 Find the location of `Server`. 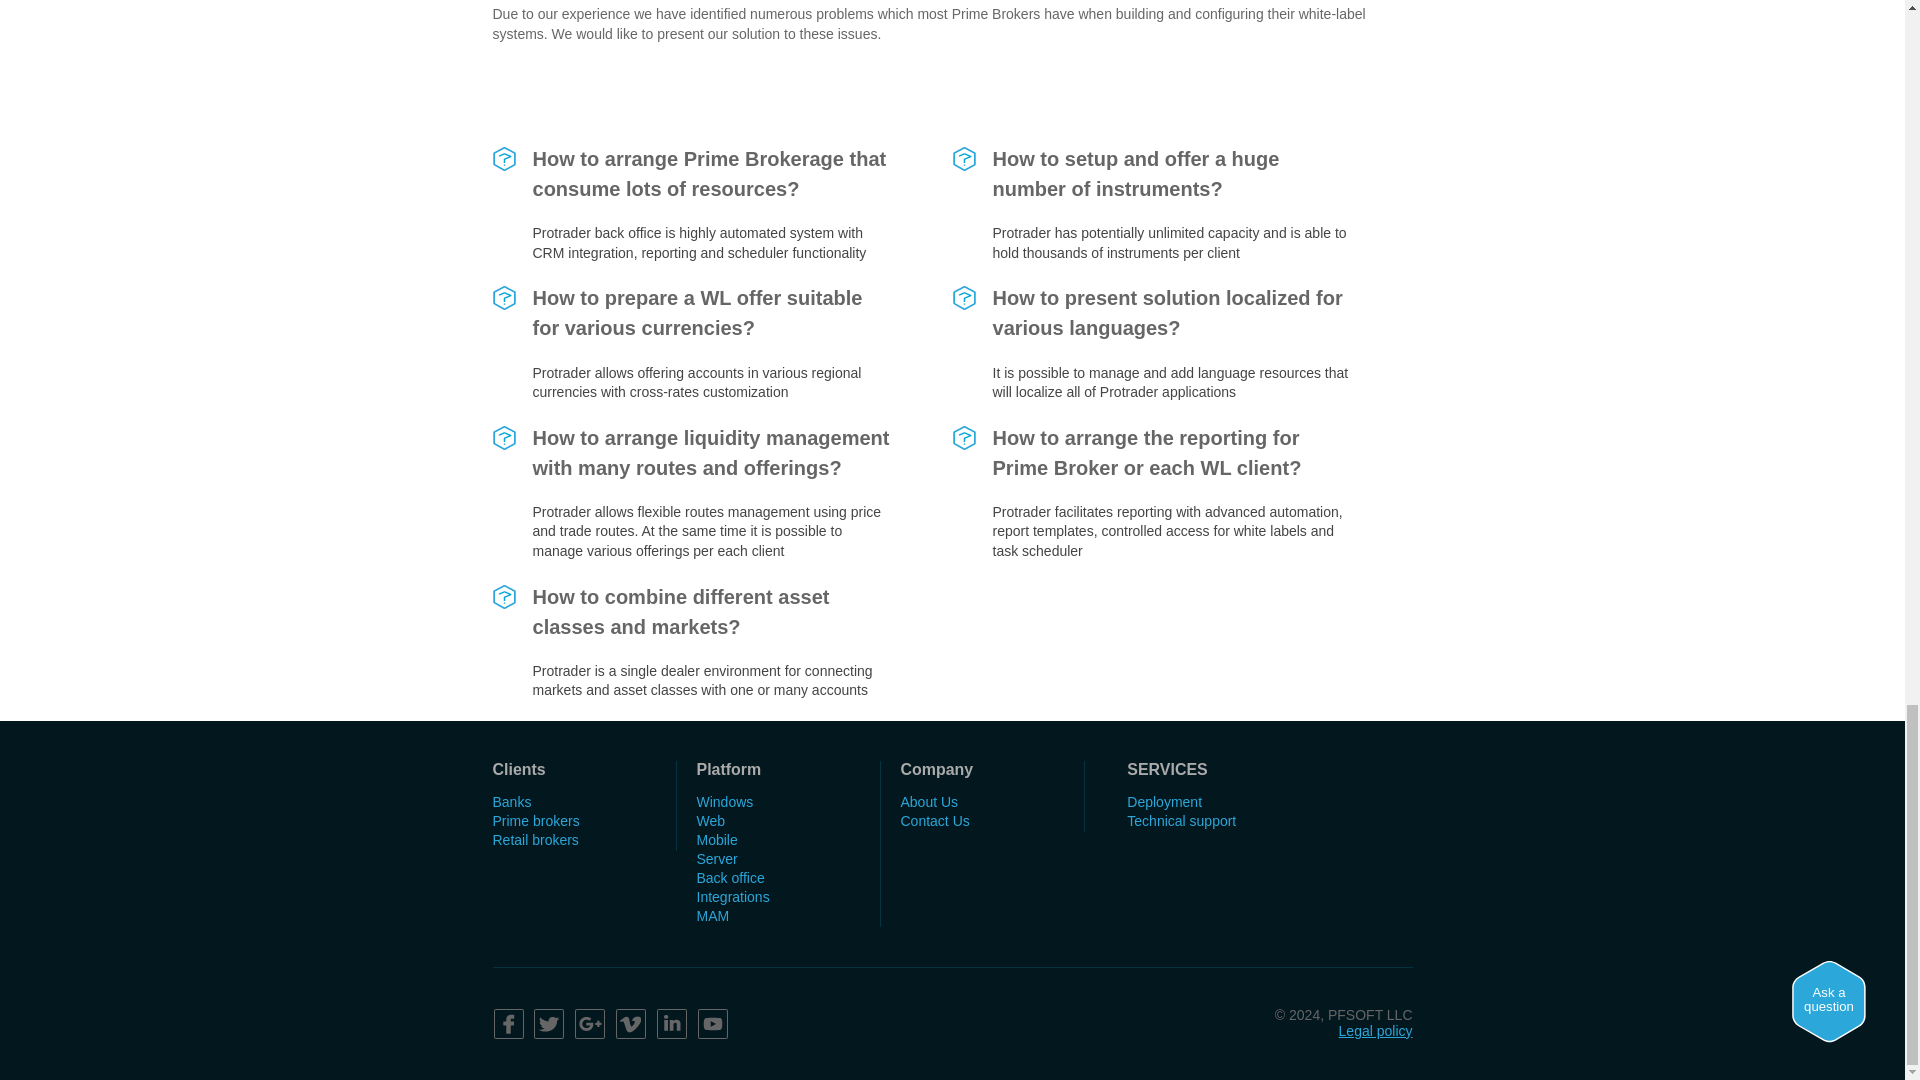

Server is located at coordinates (716, 859).